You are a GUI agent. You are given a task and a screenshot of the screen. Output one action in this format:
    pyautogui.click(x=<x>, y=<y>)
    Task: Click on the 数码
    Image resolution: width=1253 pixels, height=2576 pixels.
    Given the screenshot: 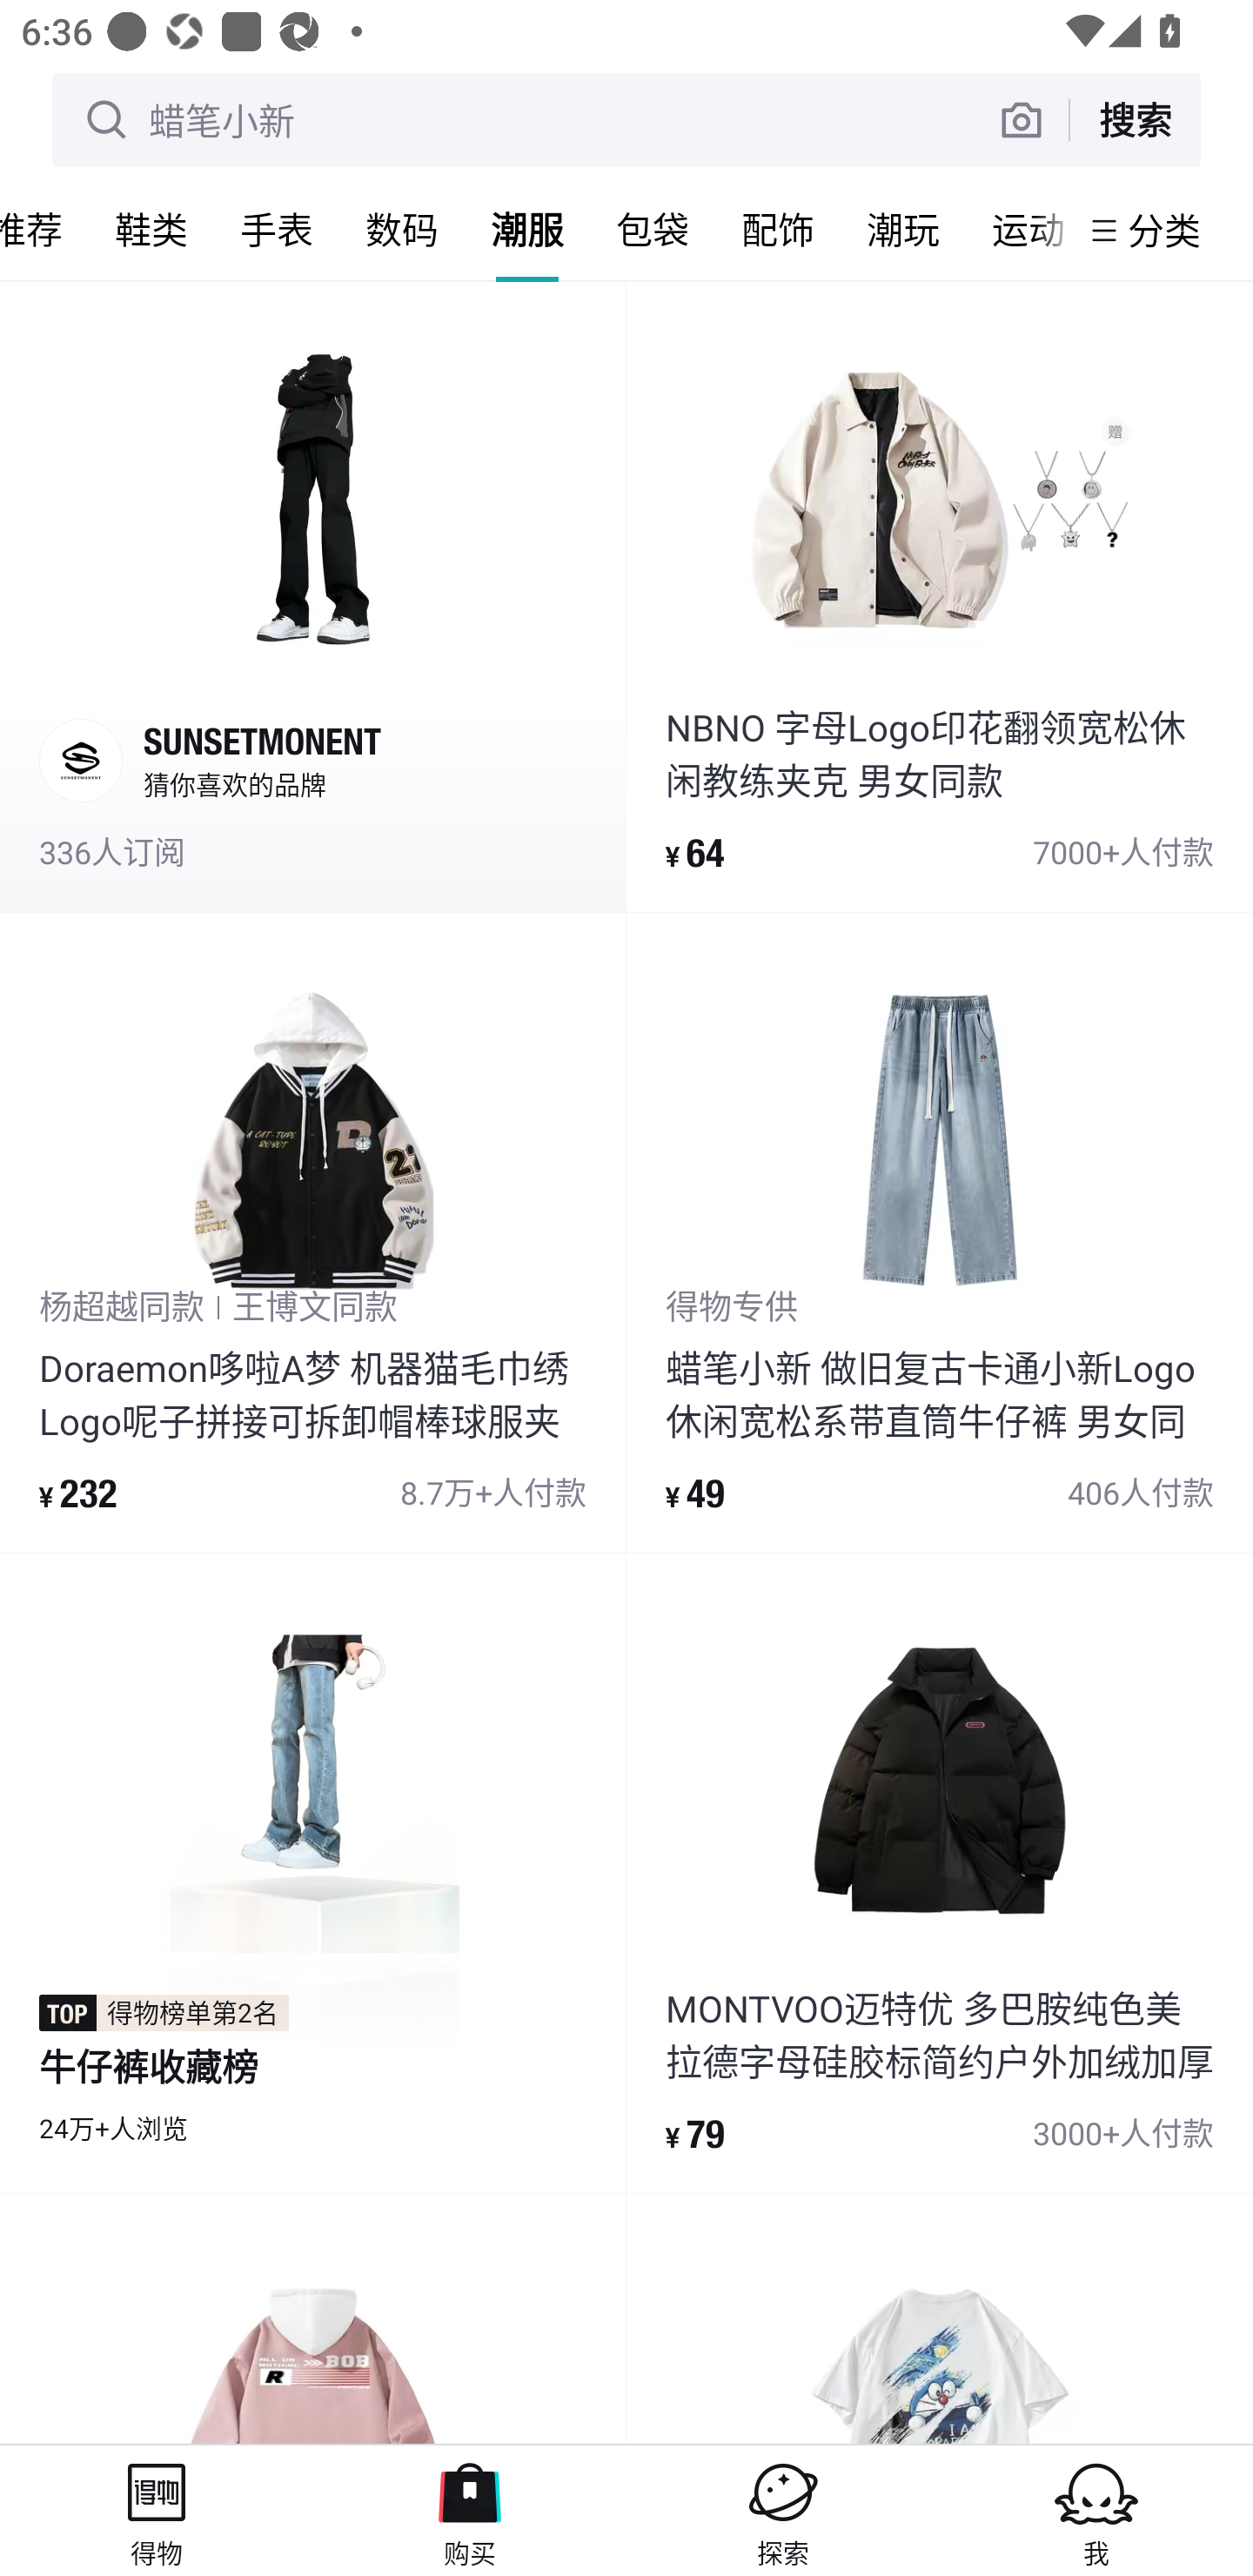 What is the action you would take?
    pyautogui.click(x=402, y=229)
    